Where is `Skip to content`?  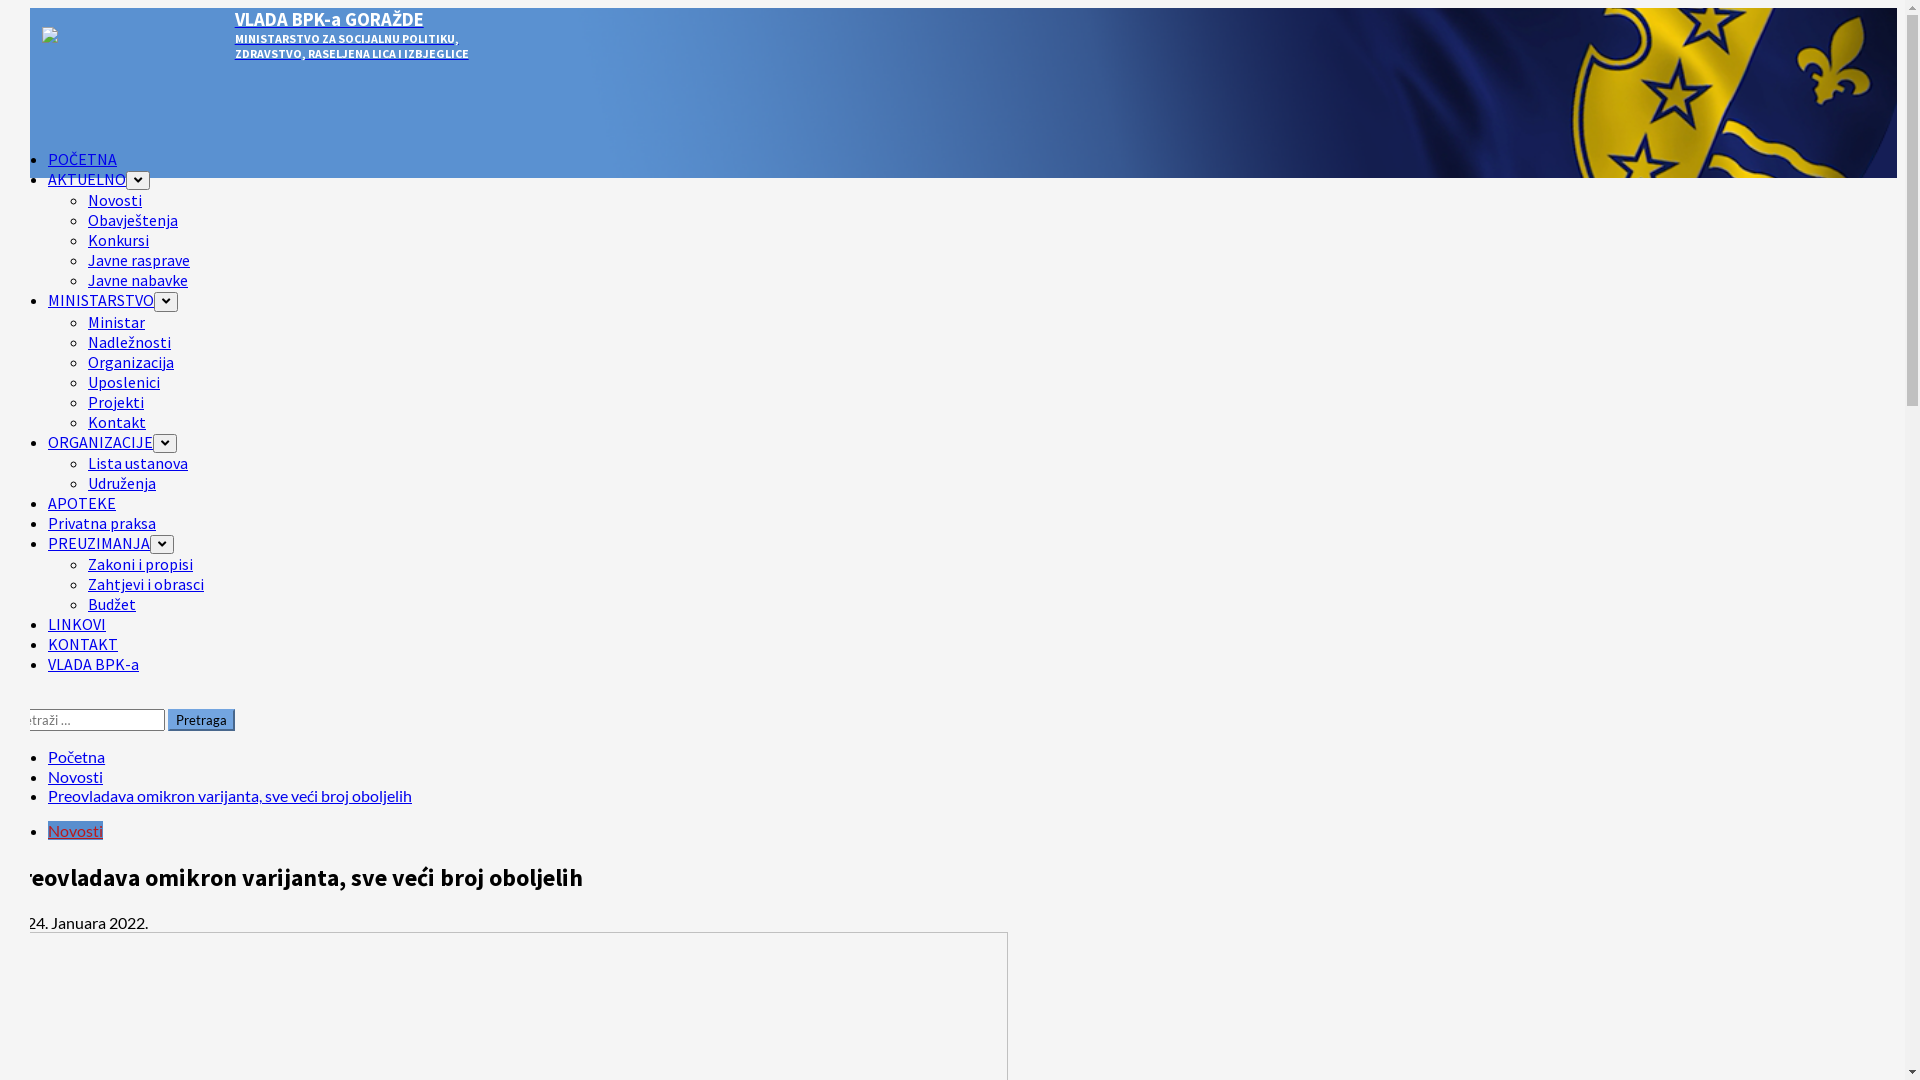 Skip to content is located at coordinates (8, 8).